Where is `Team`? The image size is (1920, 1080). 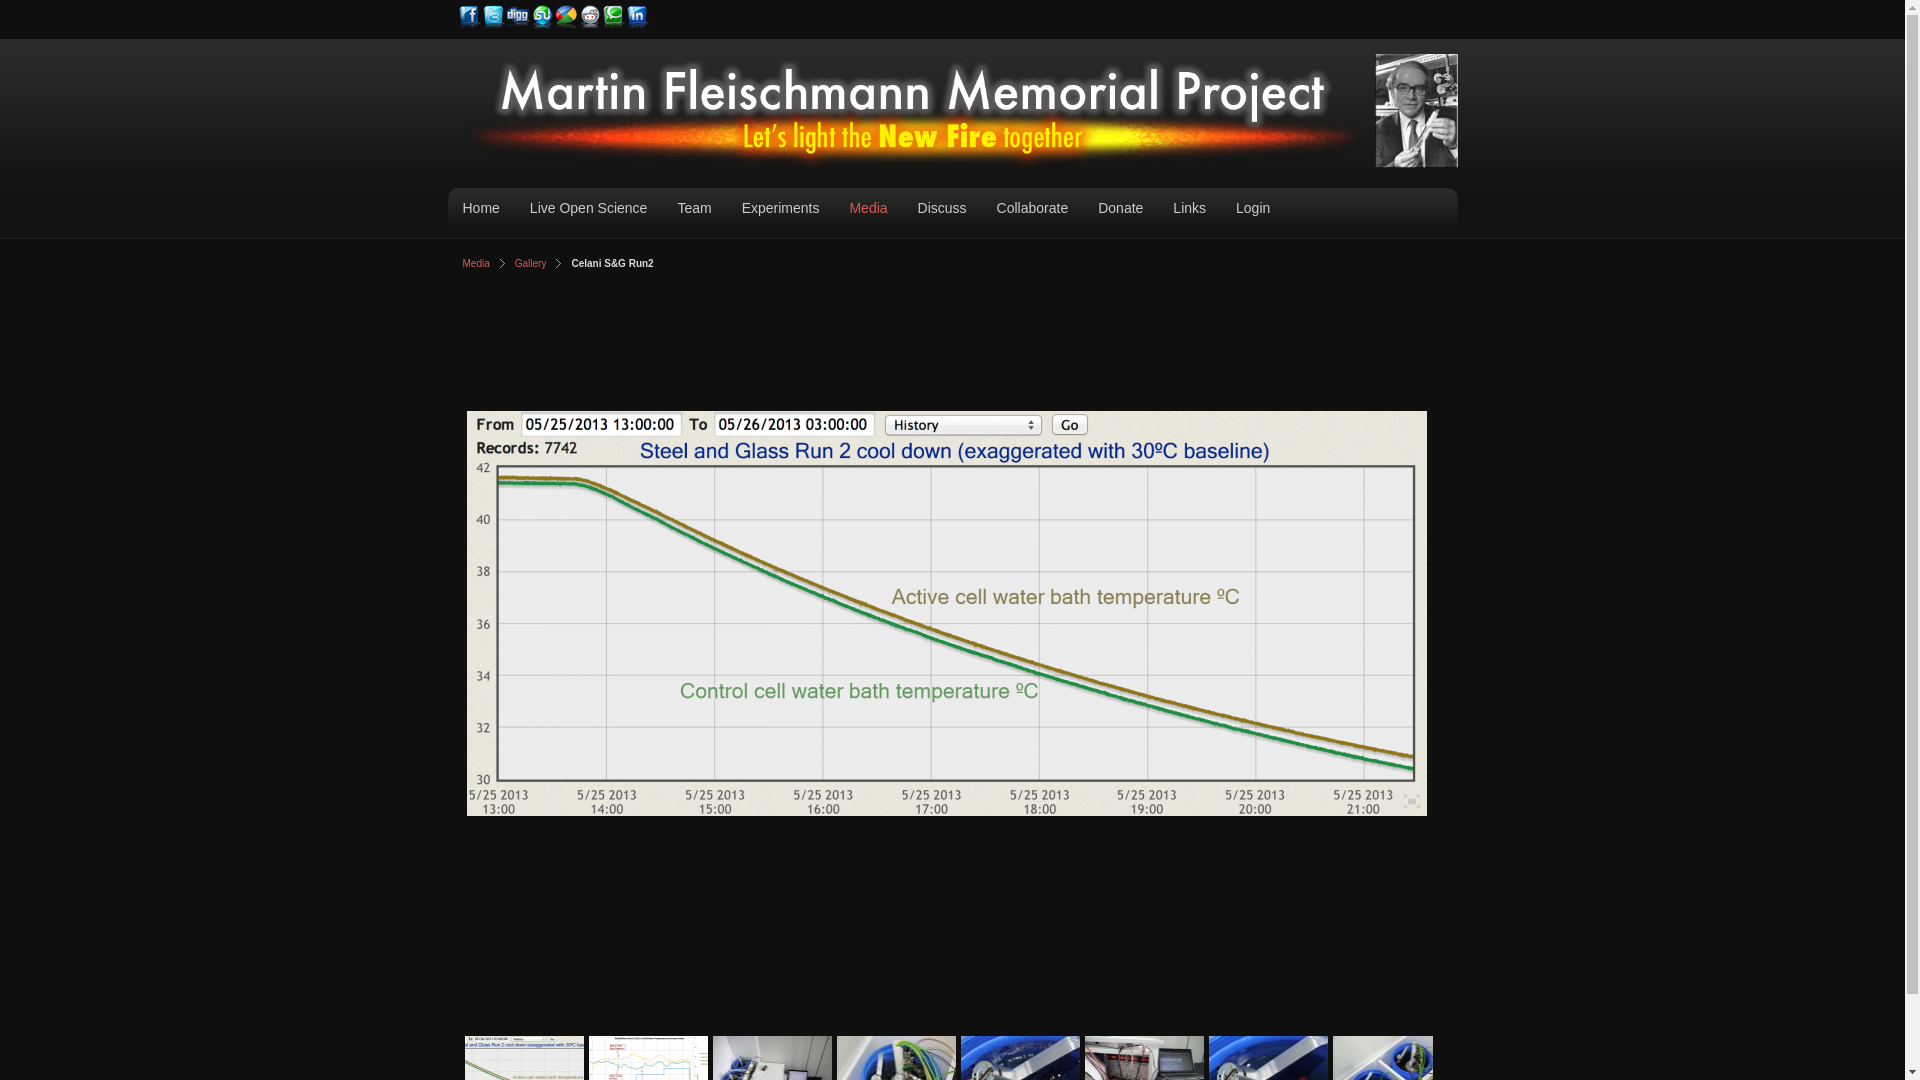 Team is located at coordinates (694, 208).